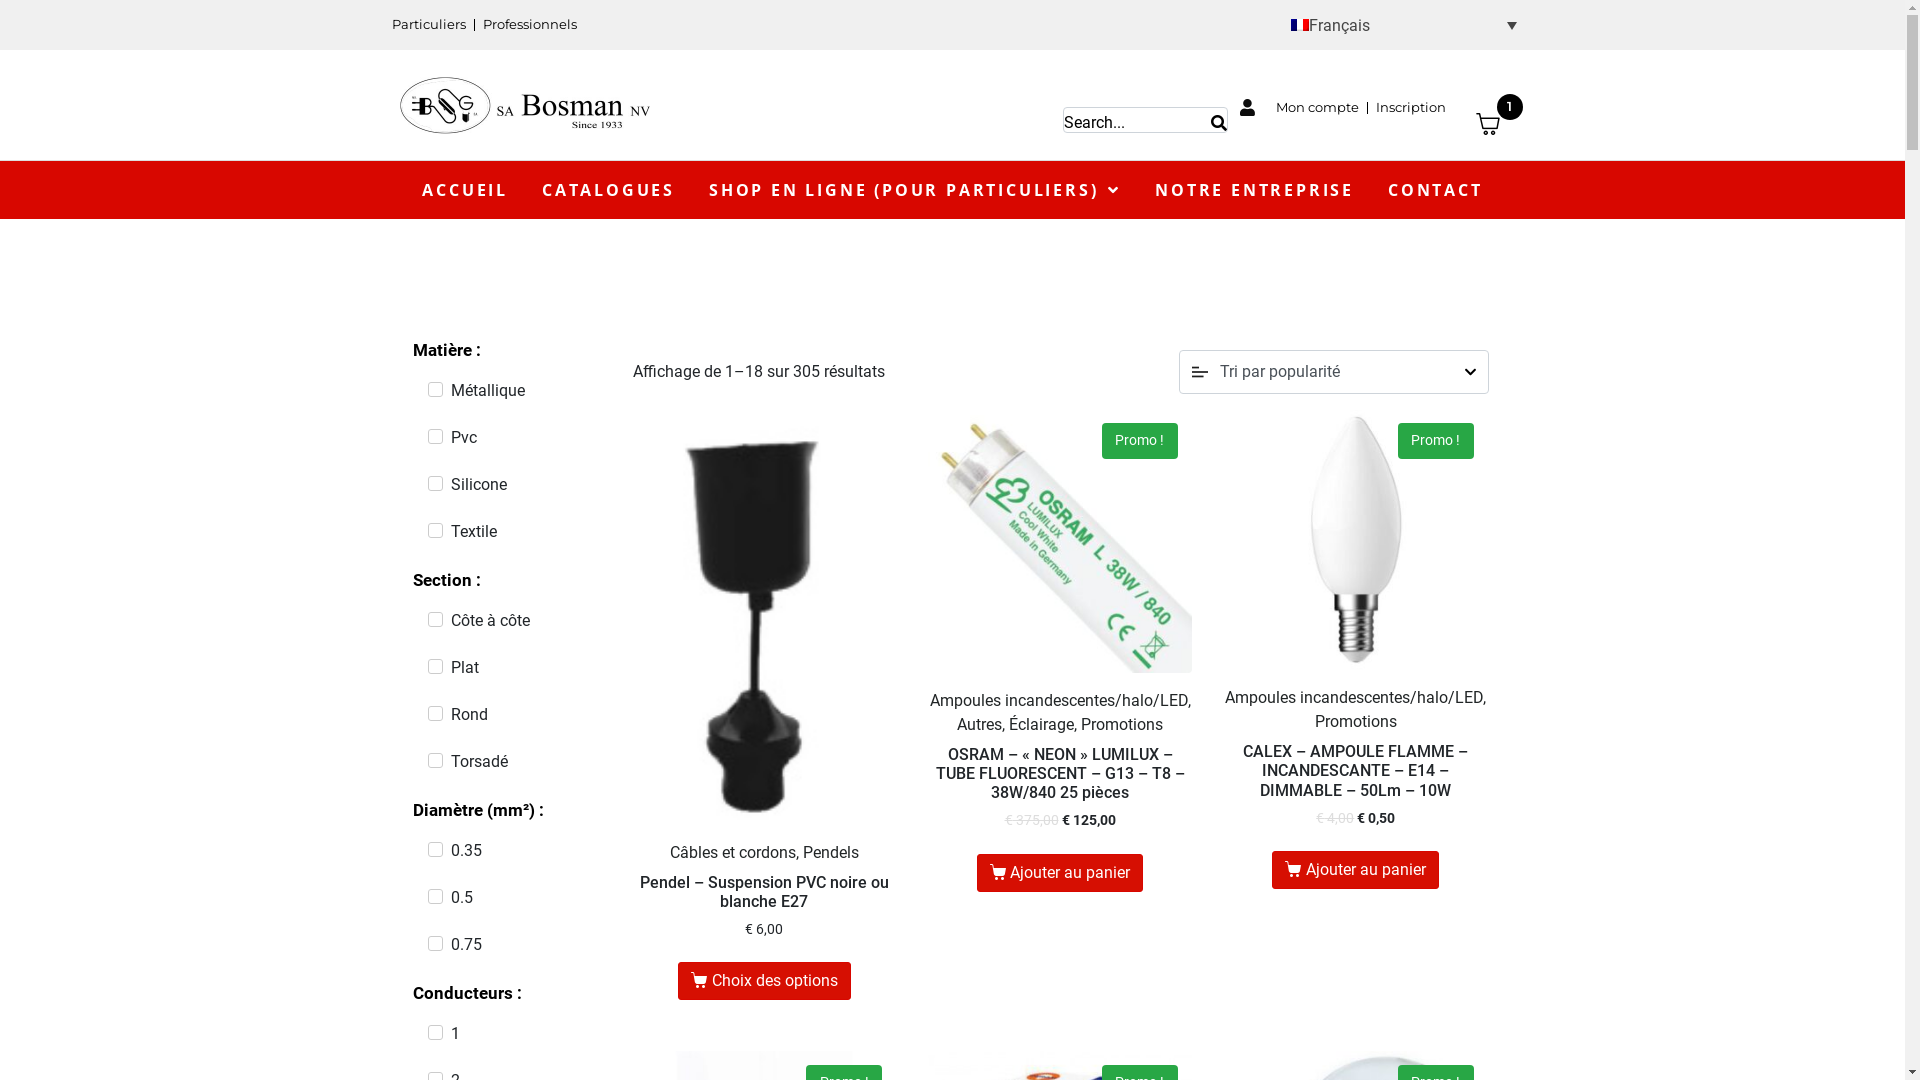 The image size is (1920, 1080). What do you see at coordinates (1060, 873) in the screenshot?
I see `Ajouter au panier` at bounding box center [1060, 873].